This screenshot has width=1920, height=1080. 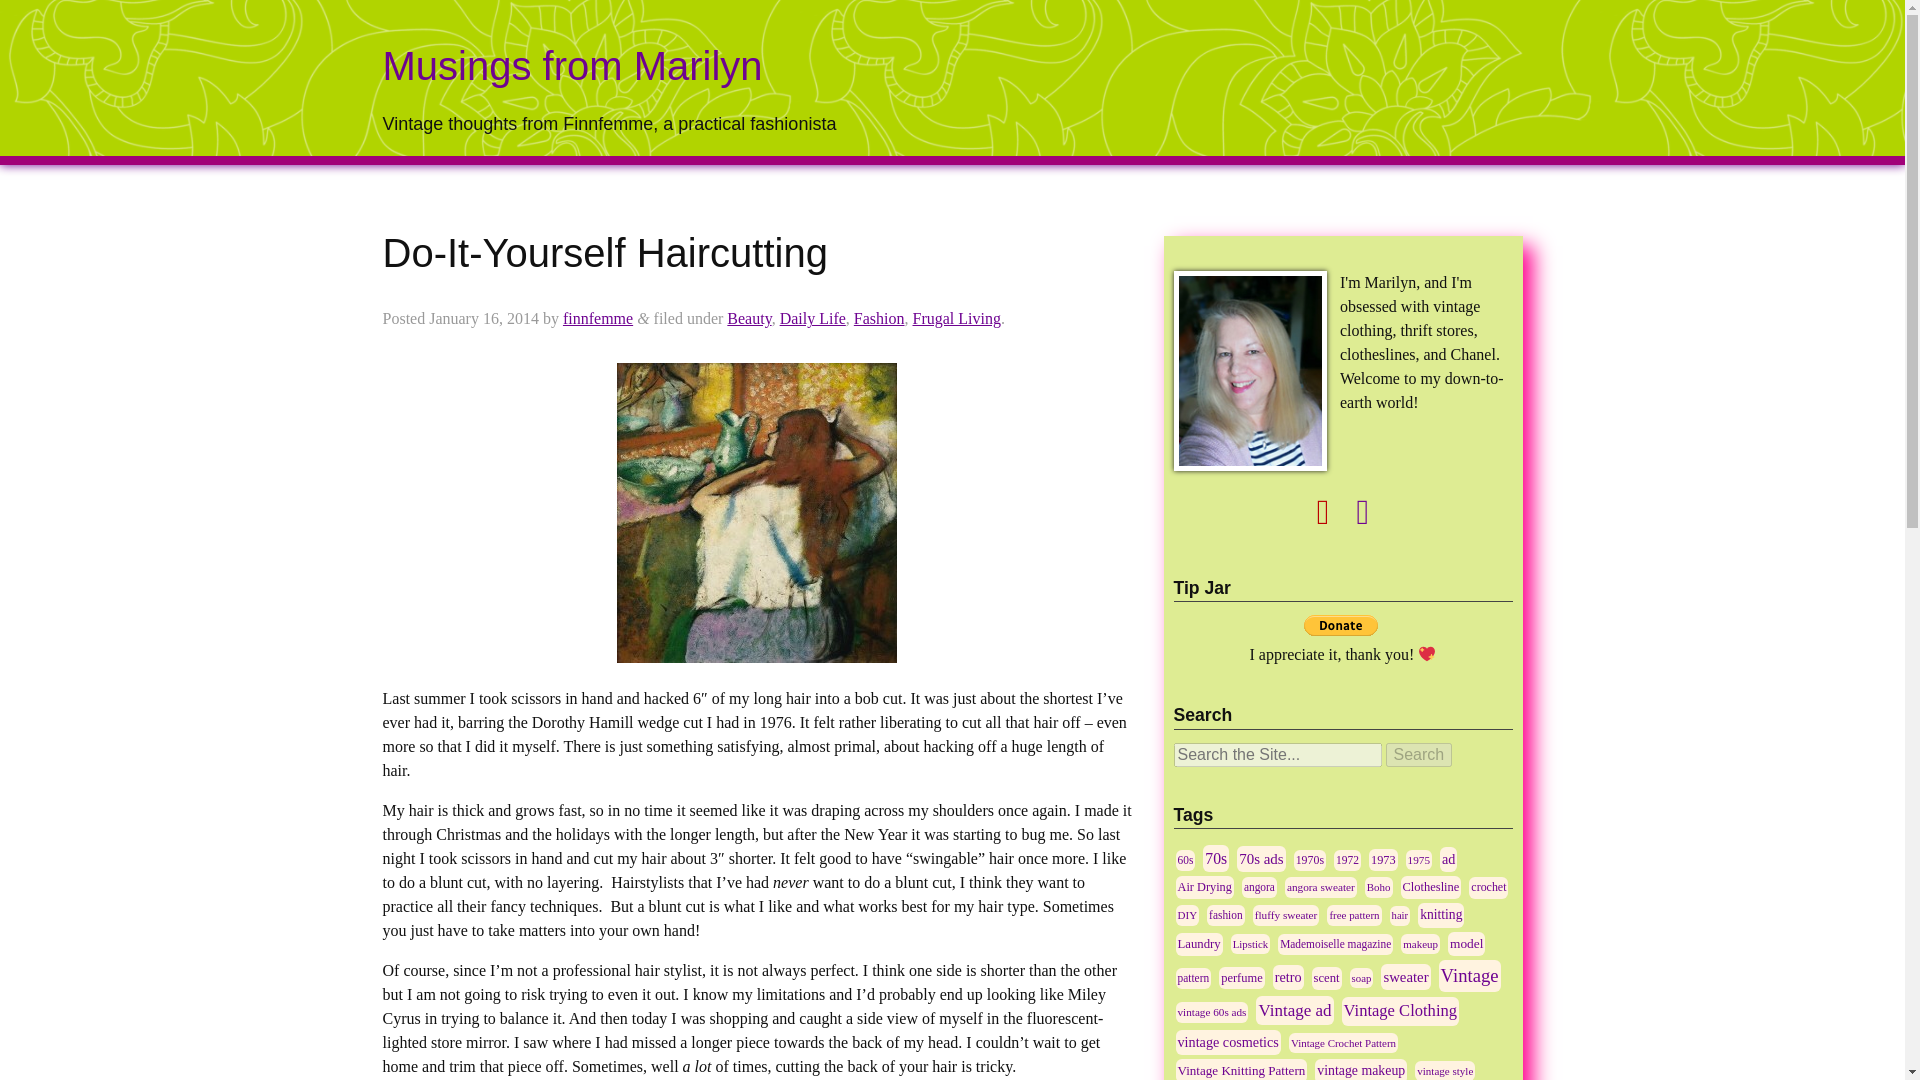 I want to click on Fashion, so click(x=879, y=318).